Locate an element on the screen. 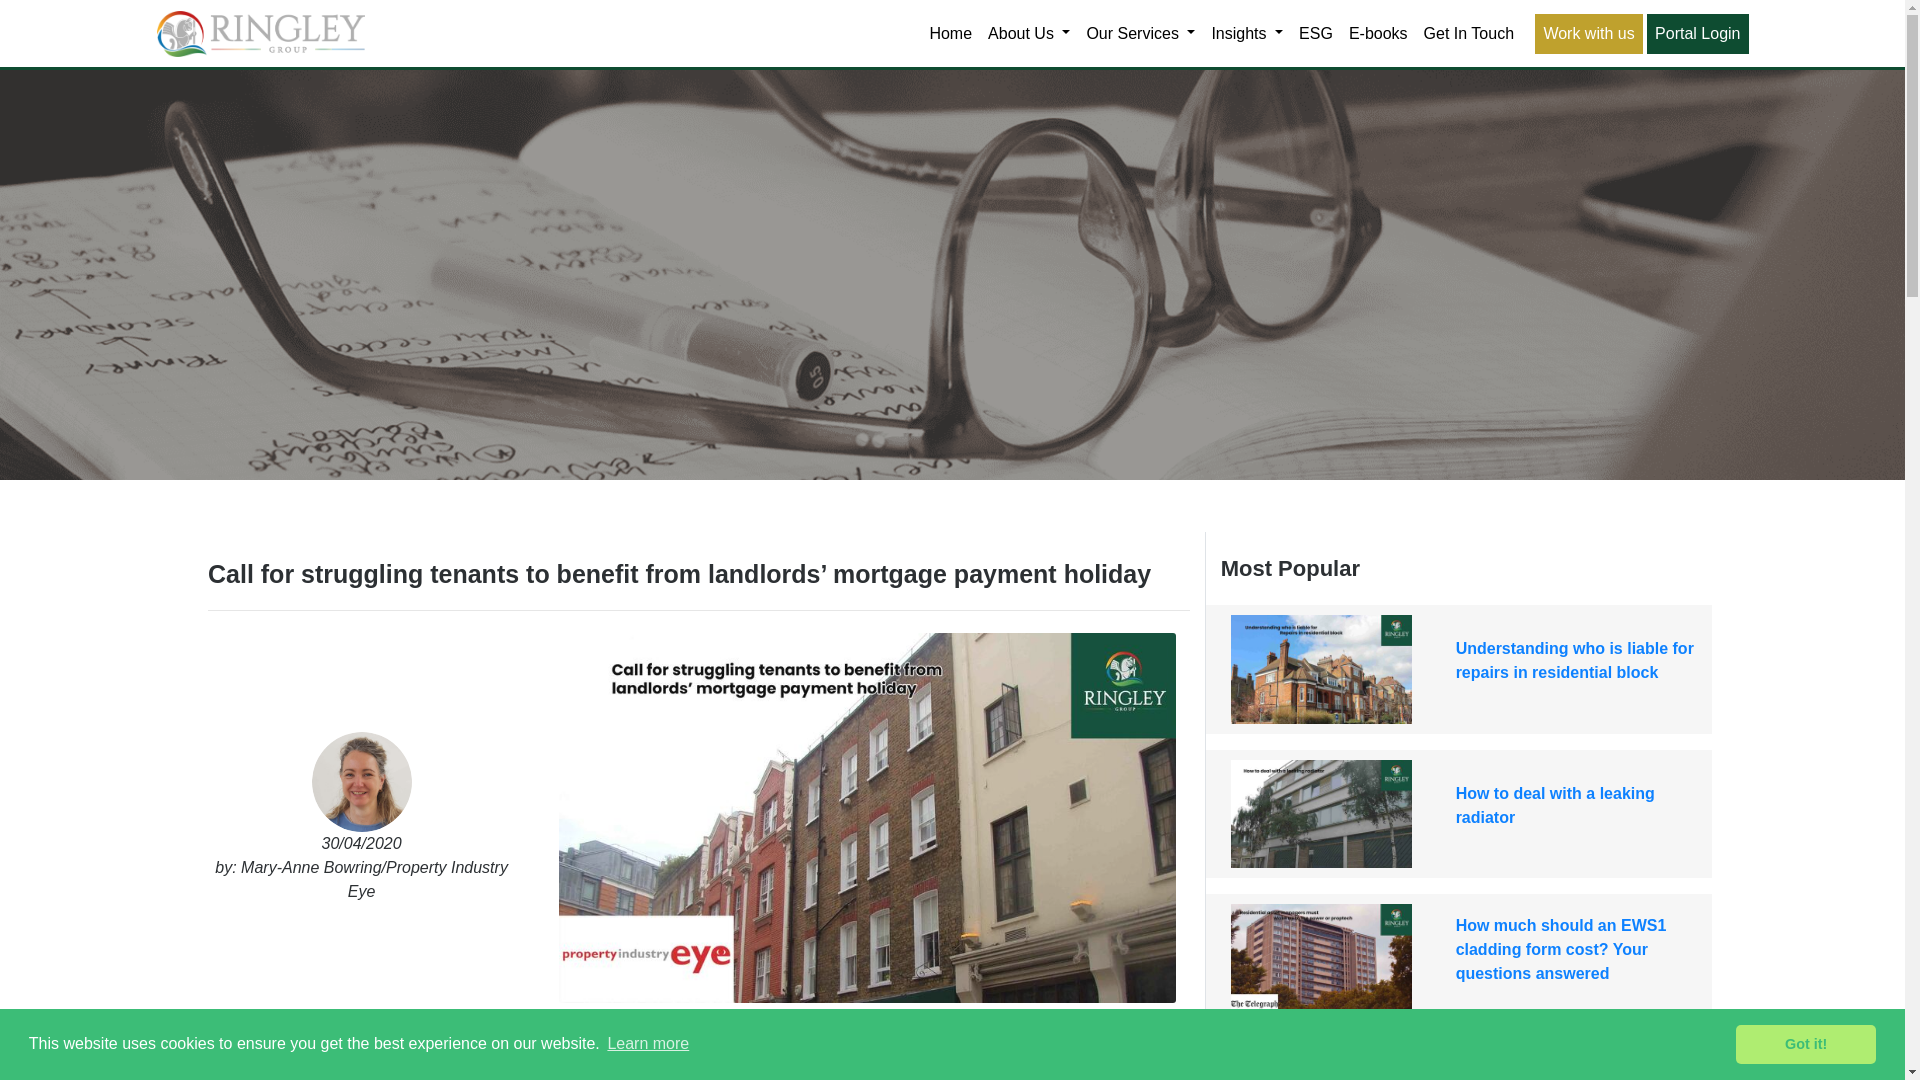 Image resolution: width=1920 pixels, height=1080 pixels. About Us is located at coordinates (1028, 34).